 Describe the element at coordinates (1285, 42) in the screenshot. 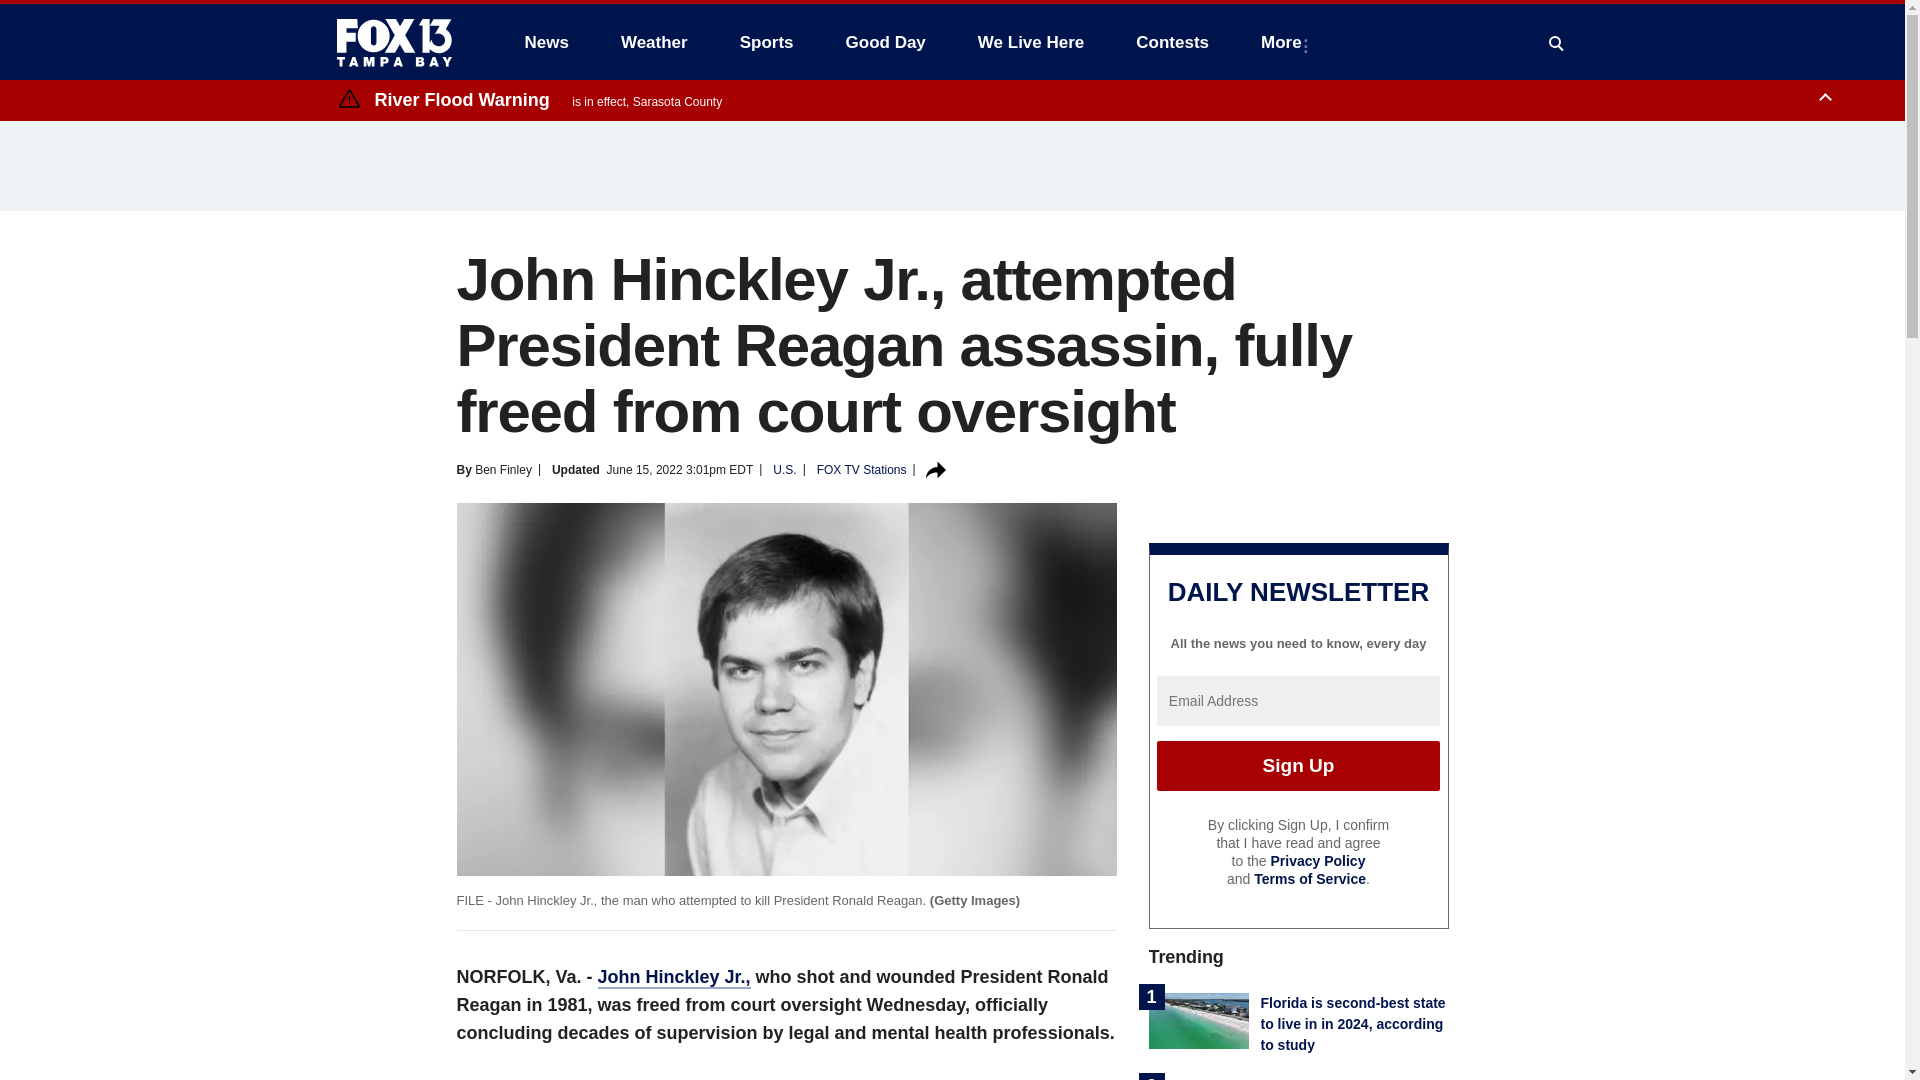

I see `More` at that location.